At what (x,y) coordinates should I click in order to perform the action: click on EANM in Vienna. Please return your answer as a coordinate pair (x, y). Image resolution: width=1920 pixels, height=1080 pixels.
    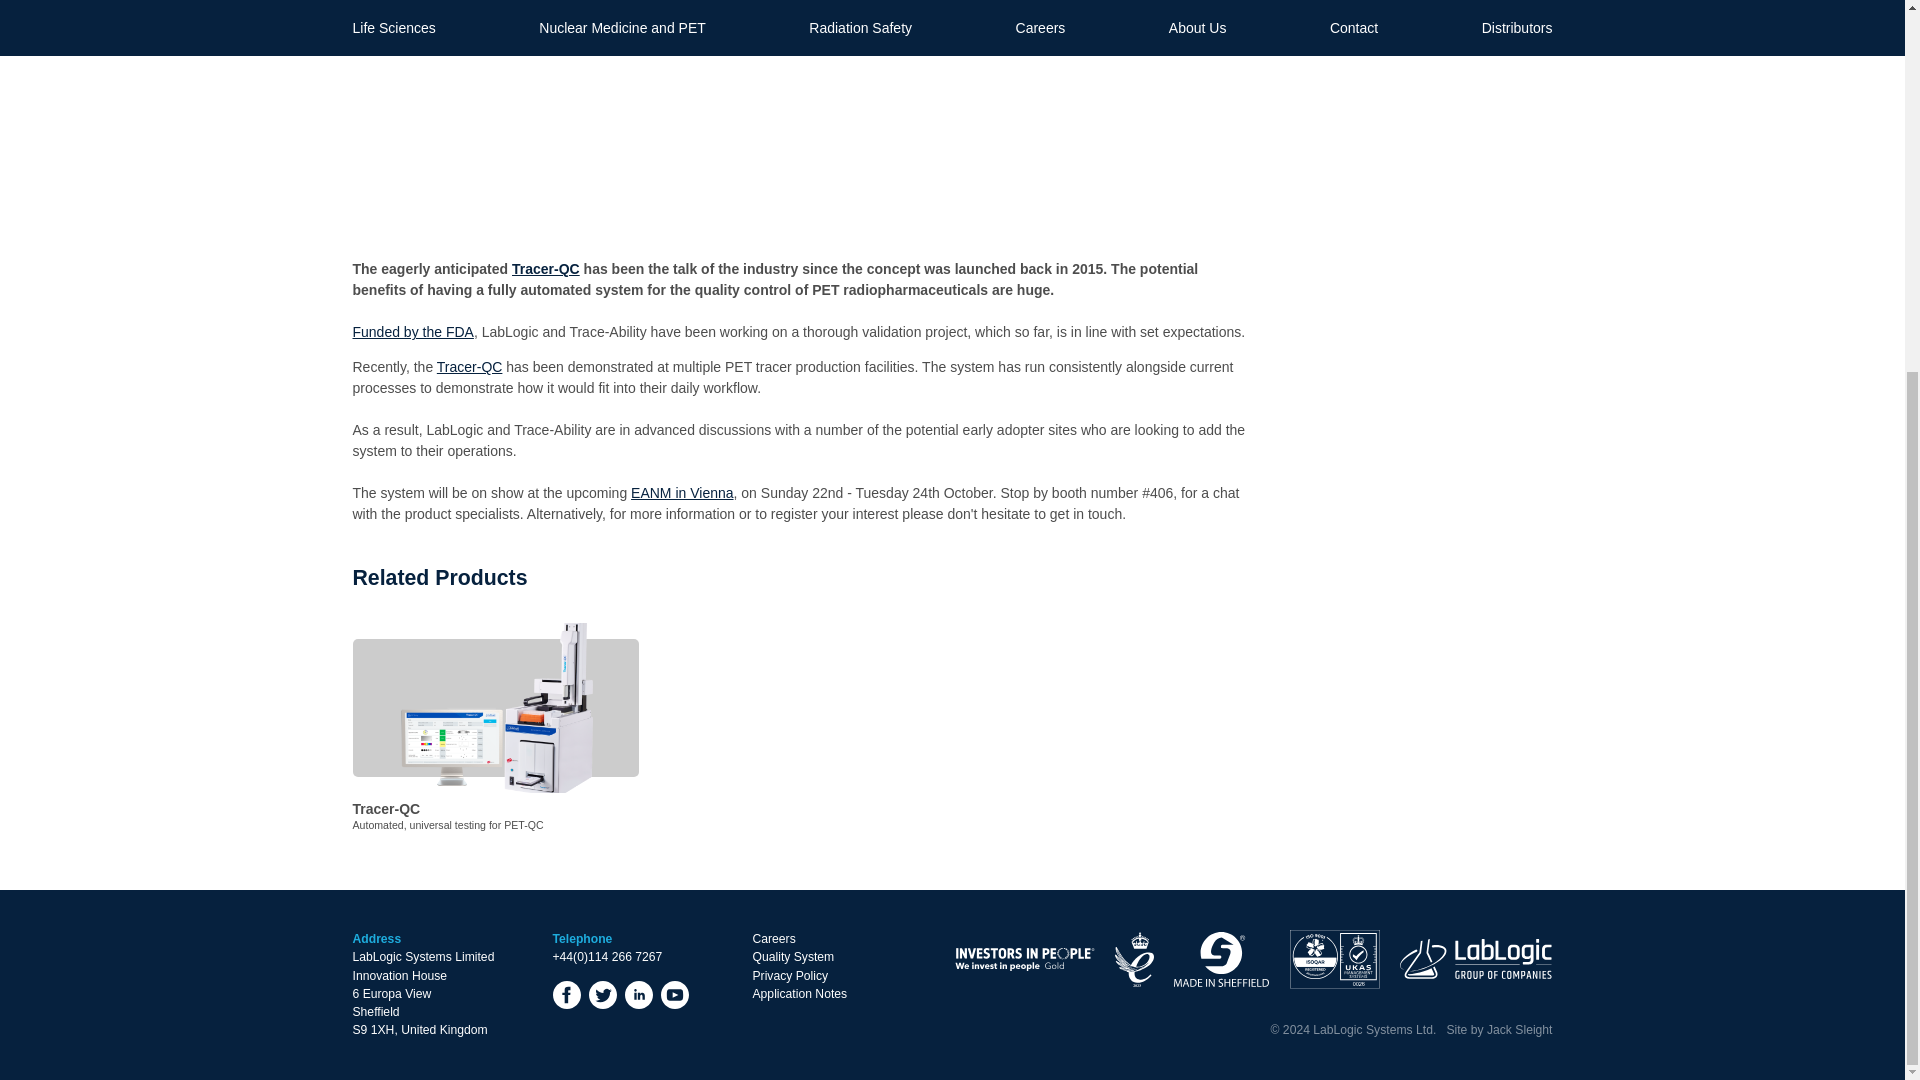
    Looking at the image, I should click on (682, 492).